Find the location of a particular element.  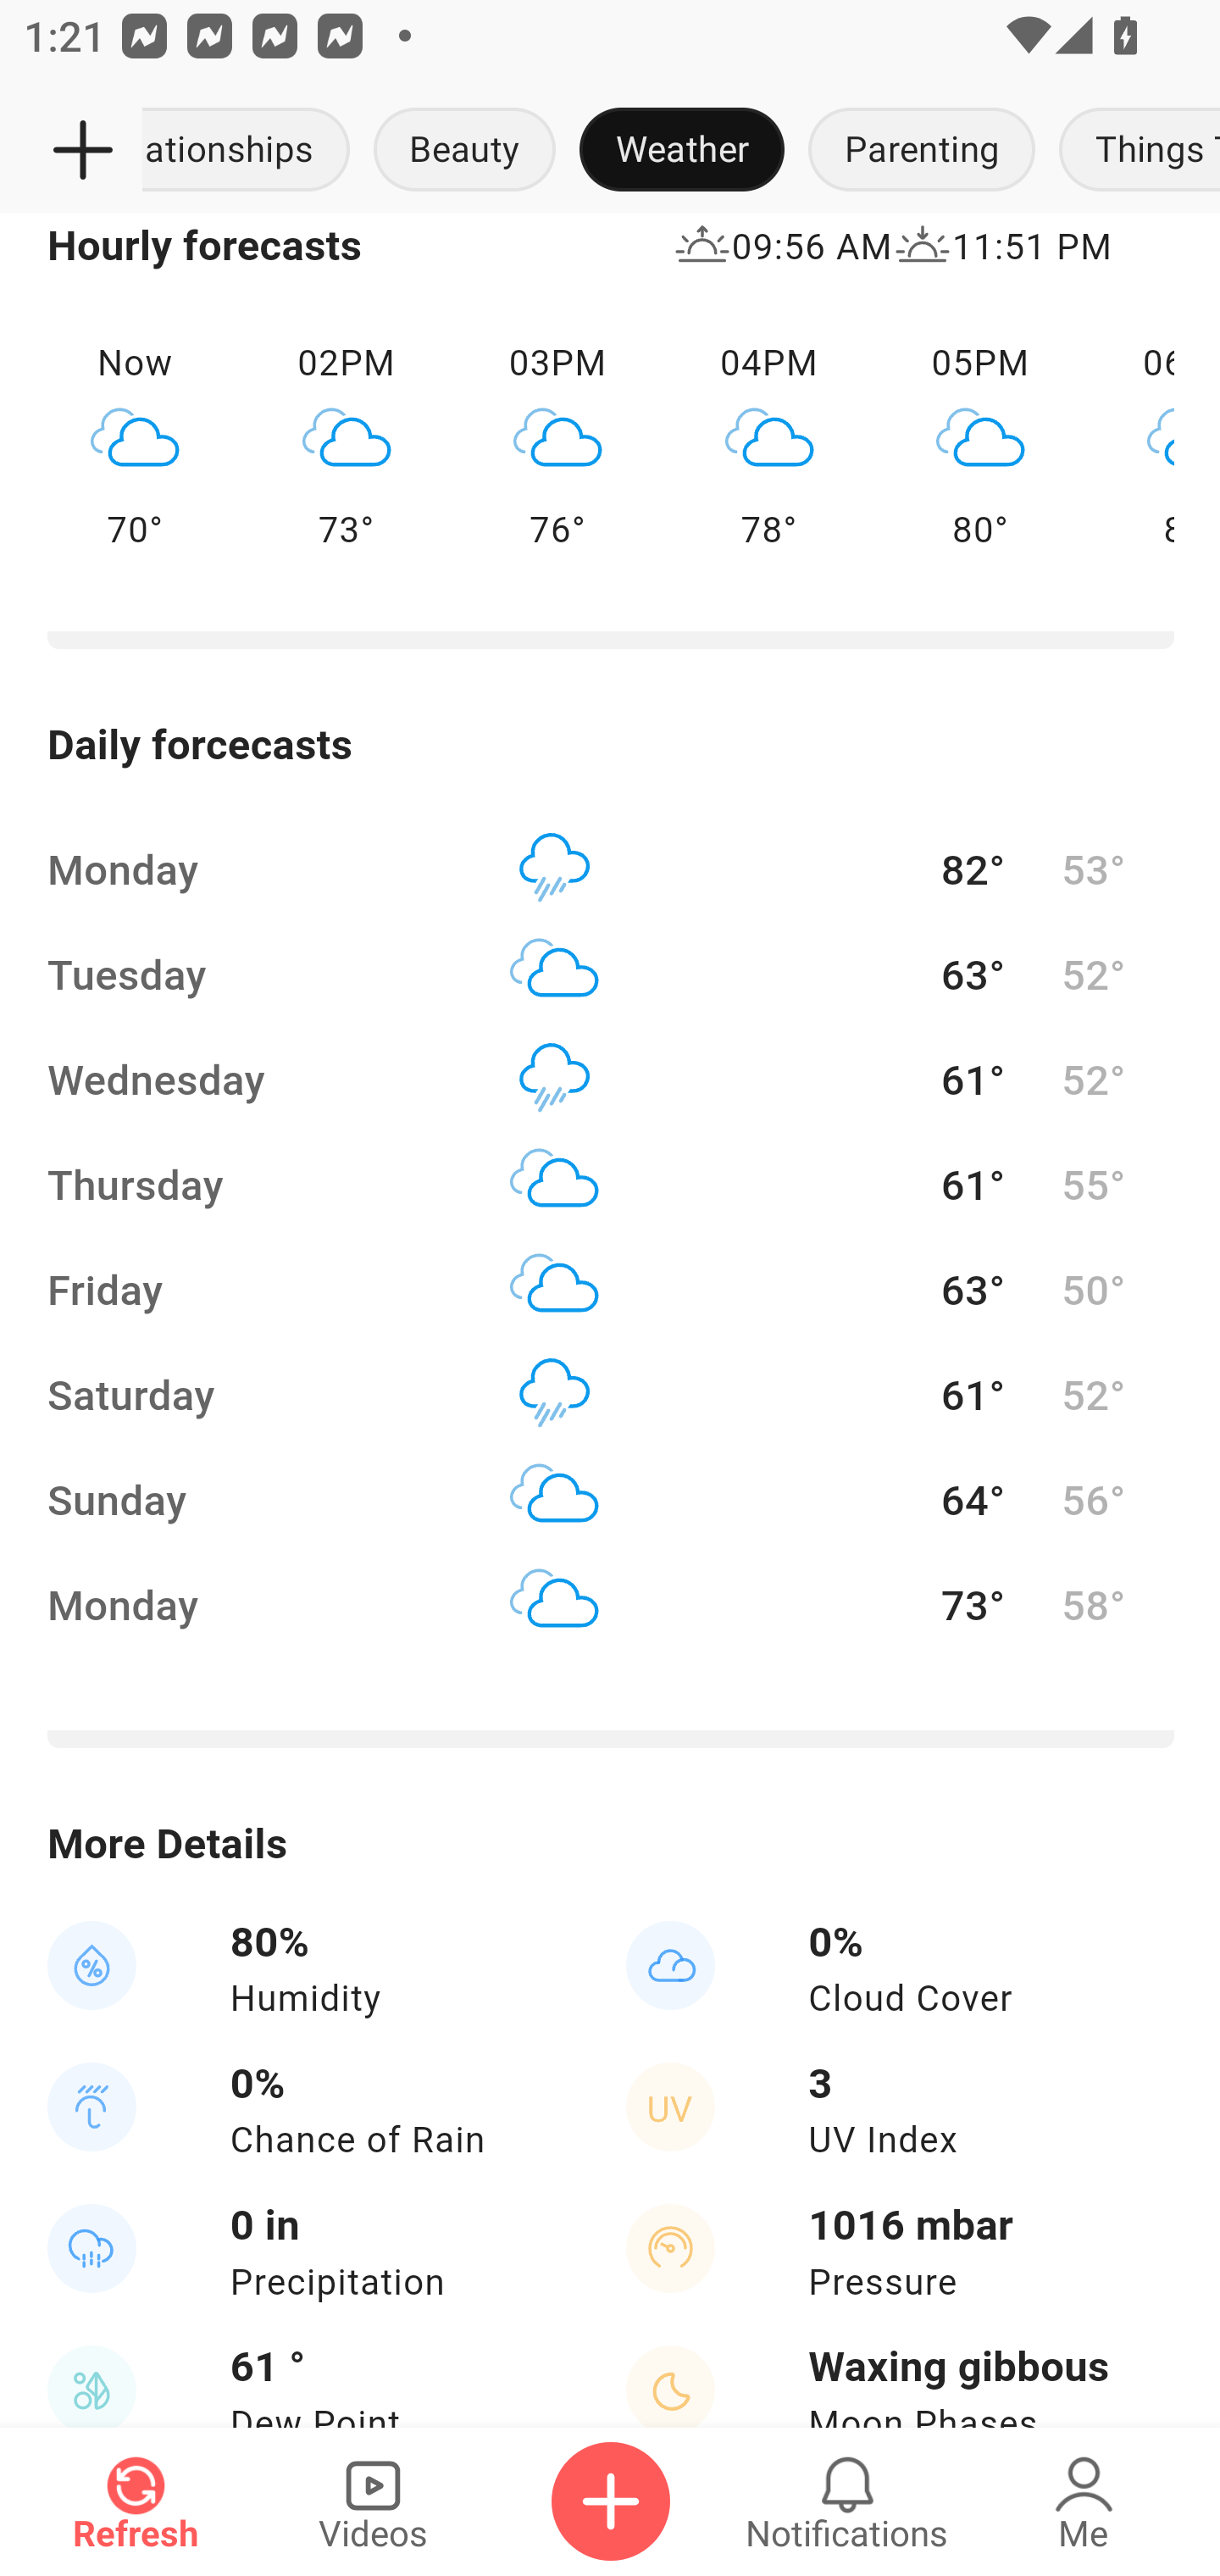

Beauty is located at coordinates (464, 151).